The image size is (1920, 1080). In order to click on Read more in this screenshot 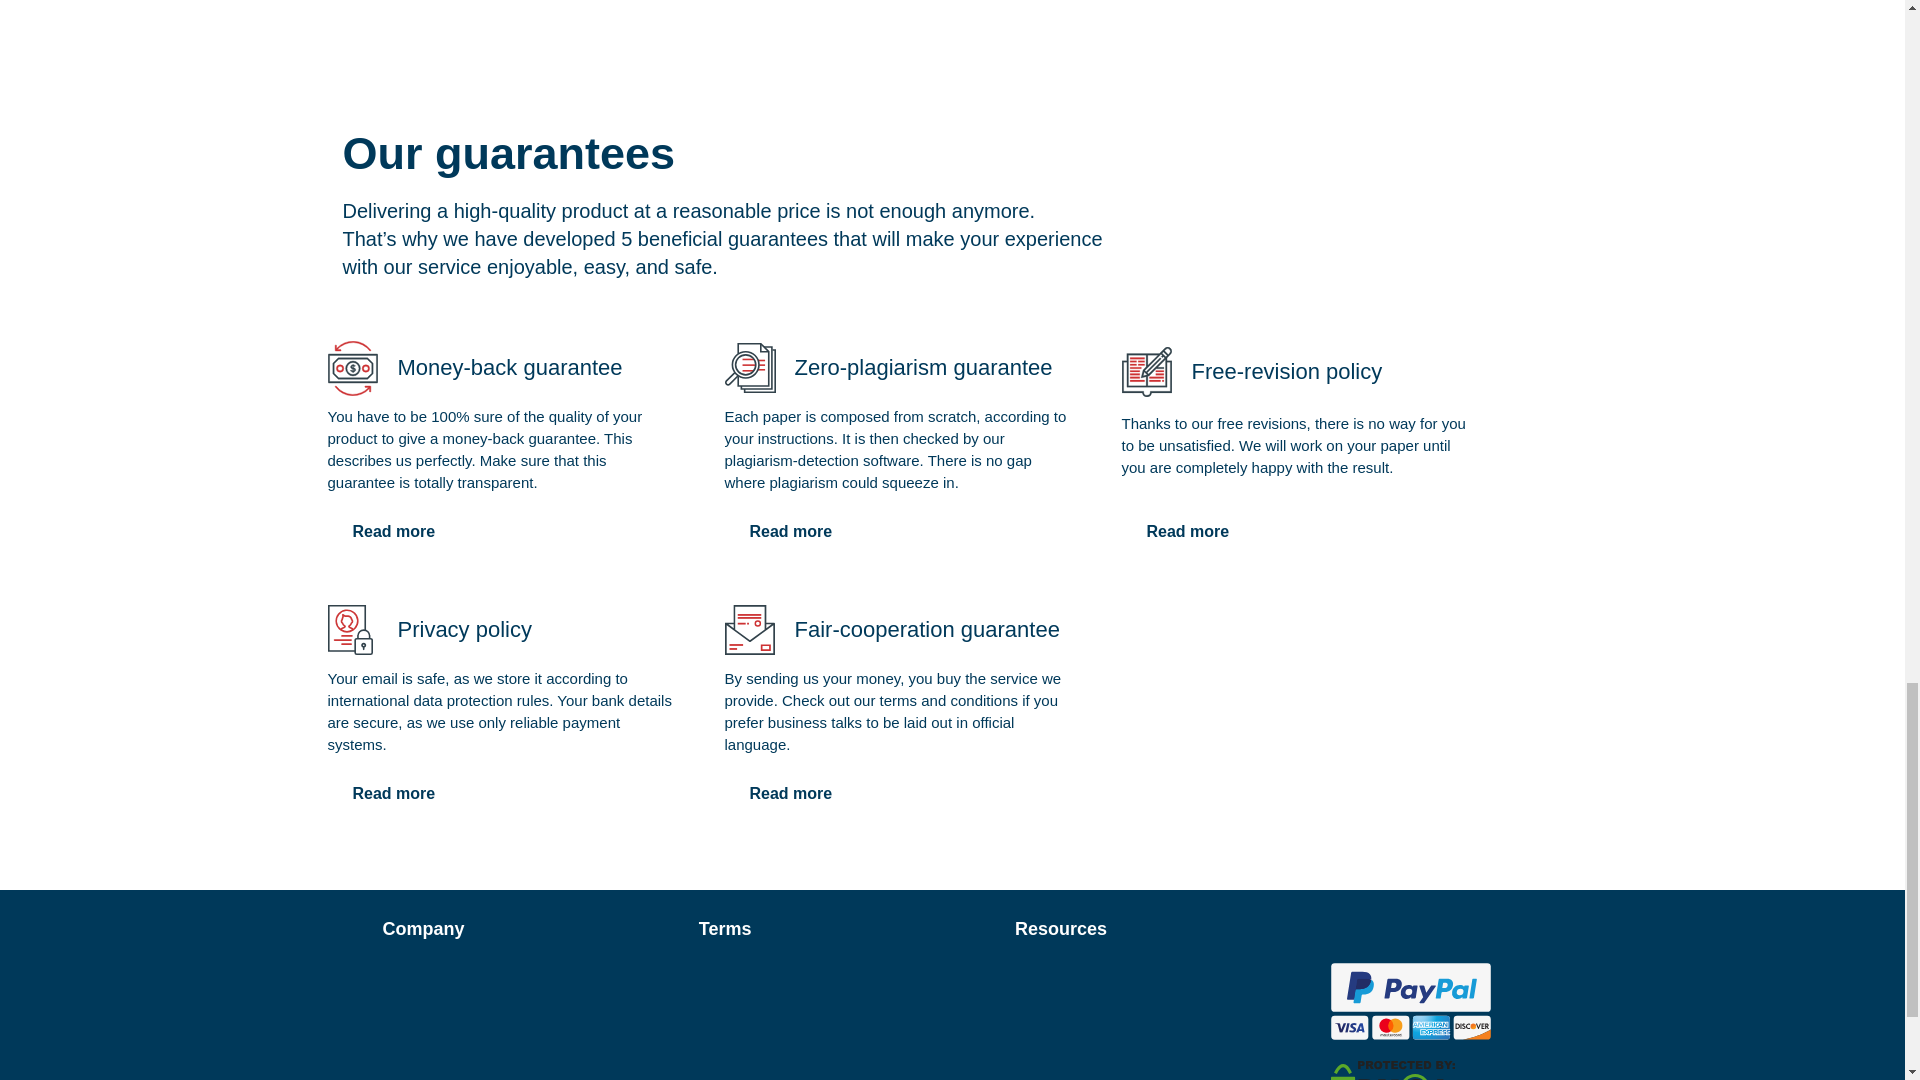, I will do `click(790, 794)`.